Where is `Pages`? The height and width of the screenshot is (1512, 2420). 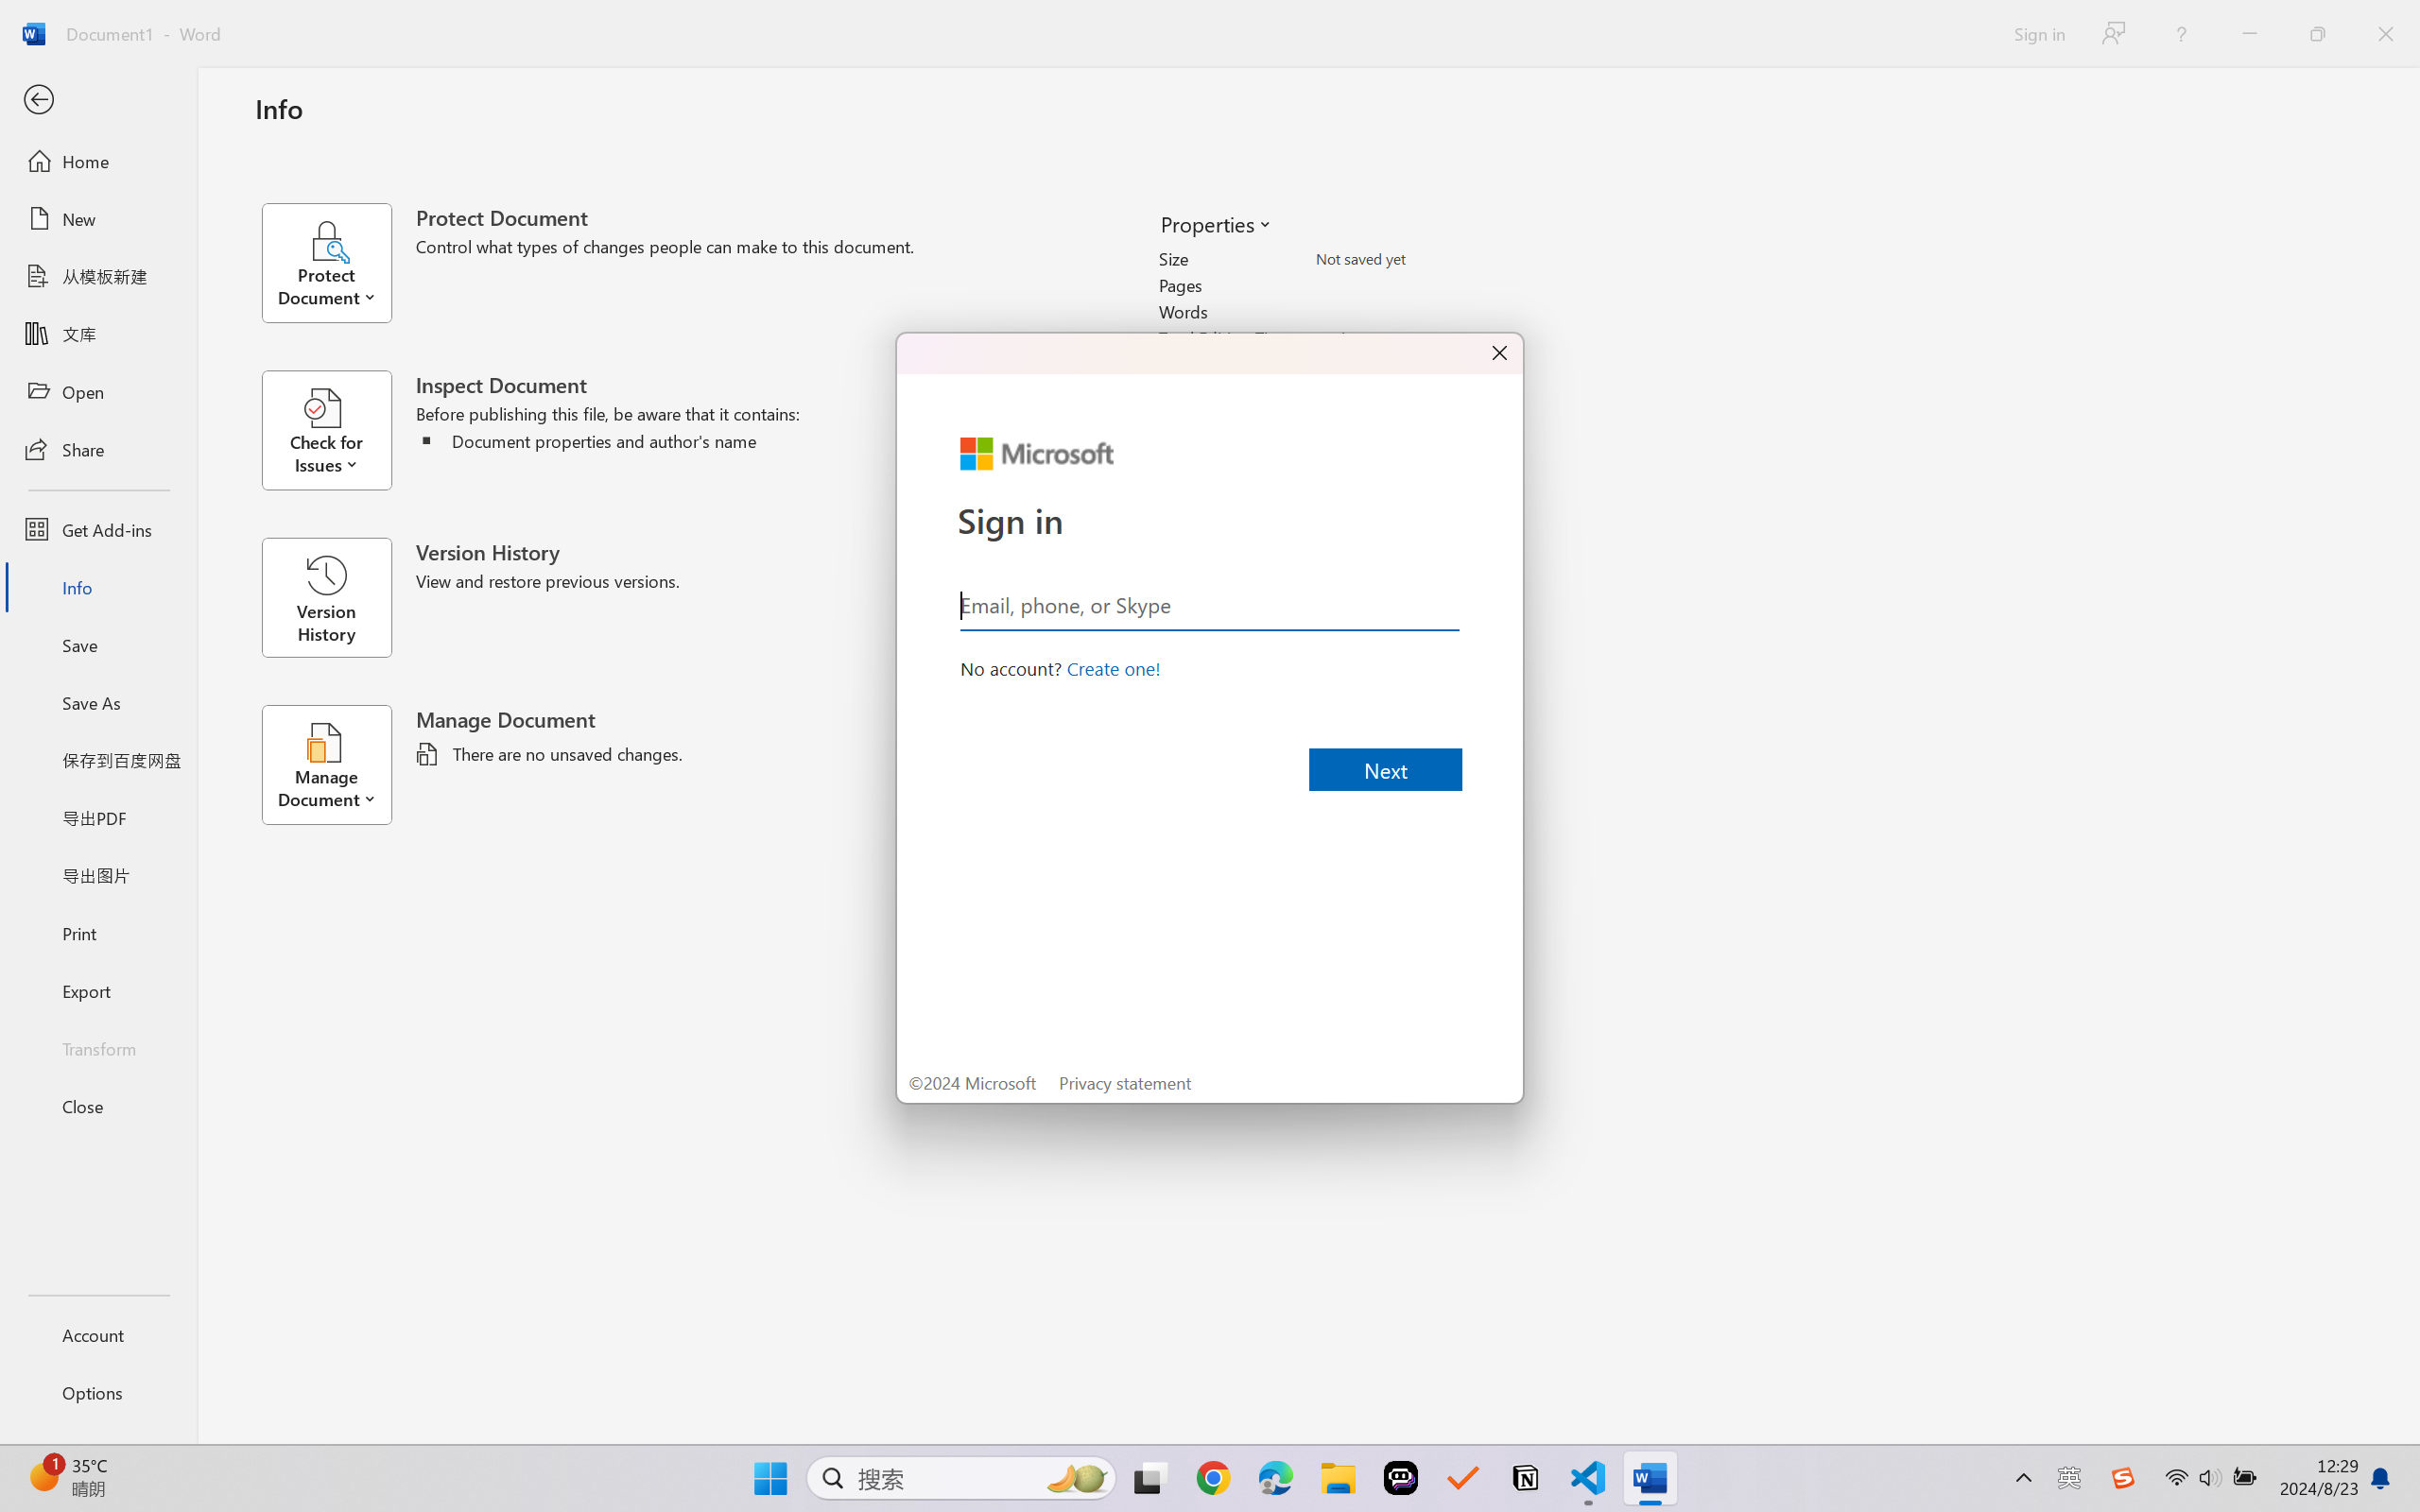
Pages is located at coordinates (1426, 284).